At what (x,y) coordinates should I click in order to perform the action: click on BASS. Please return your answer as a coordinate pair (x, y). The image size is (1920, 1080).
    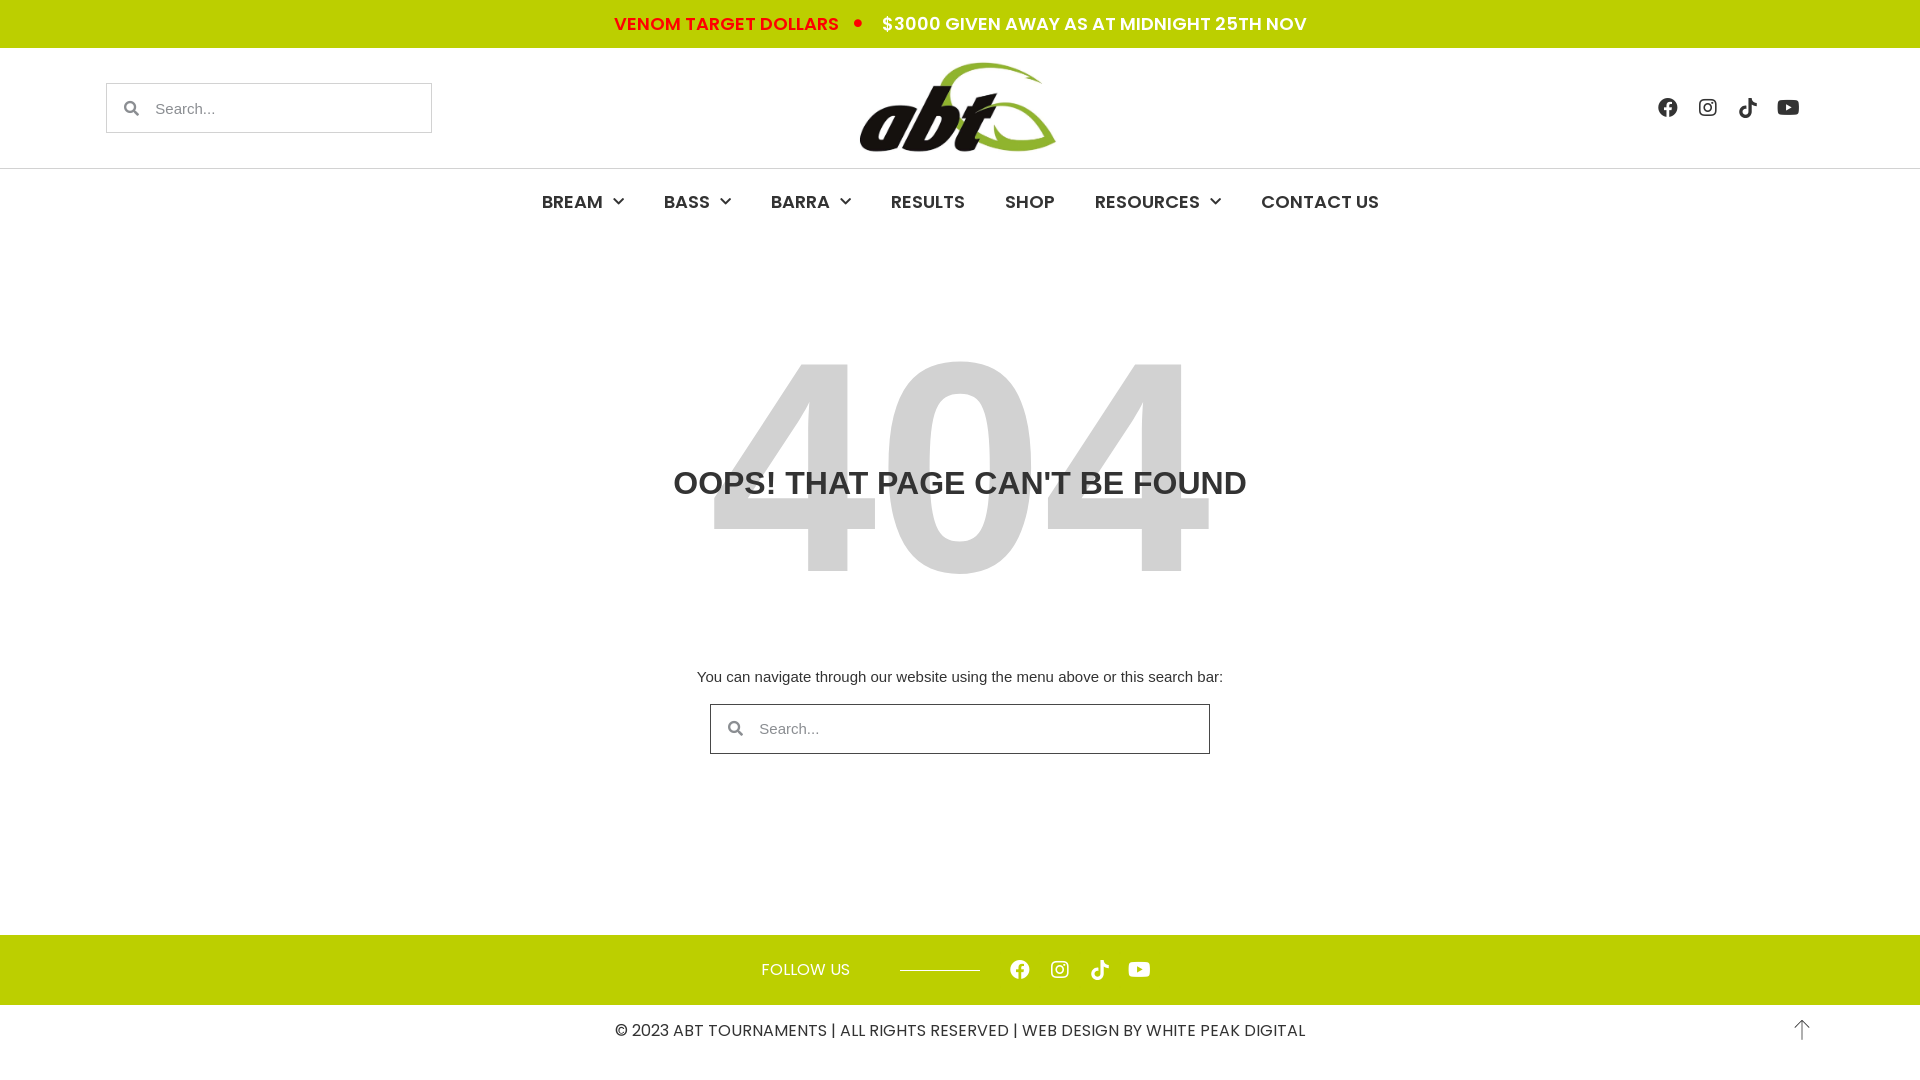
    Looking at the image, I should click on (698, 202).